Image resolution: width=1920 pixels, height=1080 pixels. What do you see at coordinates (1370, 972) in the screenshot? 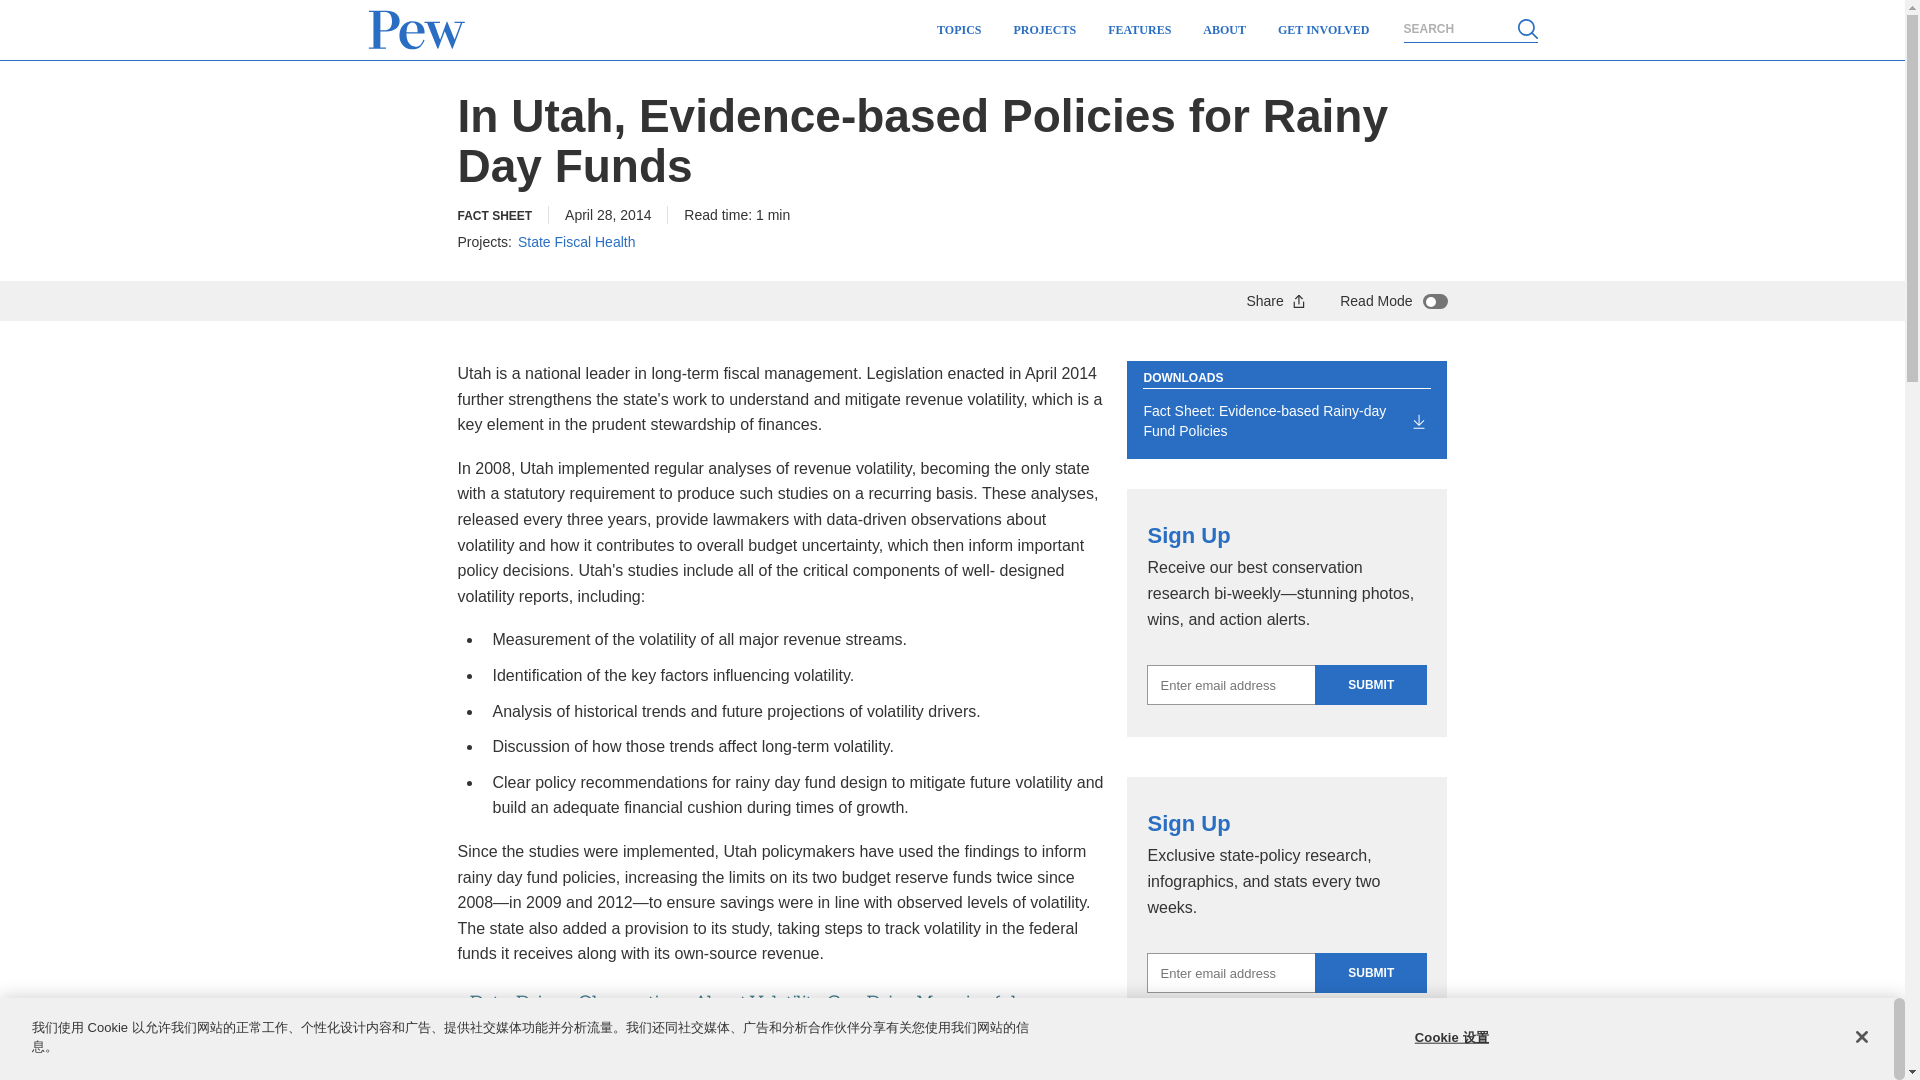
I see `Submit` at bounding box center [1370, 972].